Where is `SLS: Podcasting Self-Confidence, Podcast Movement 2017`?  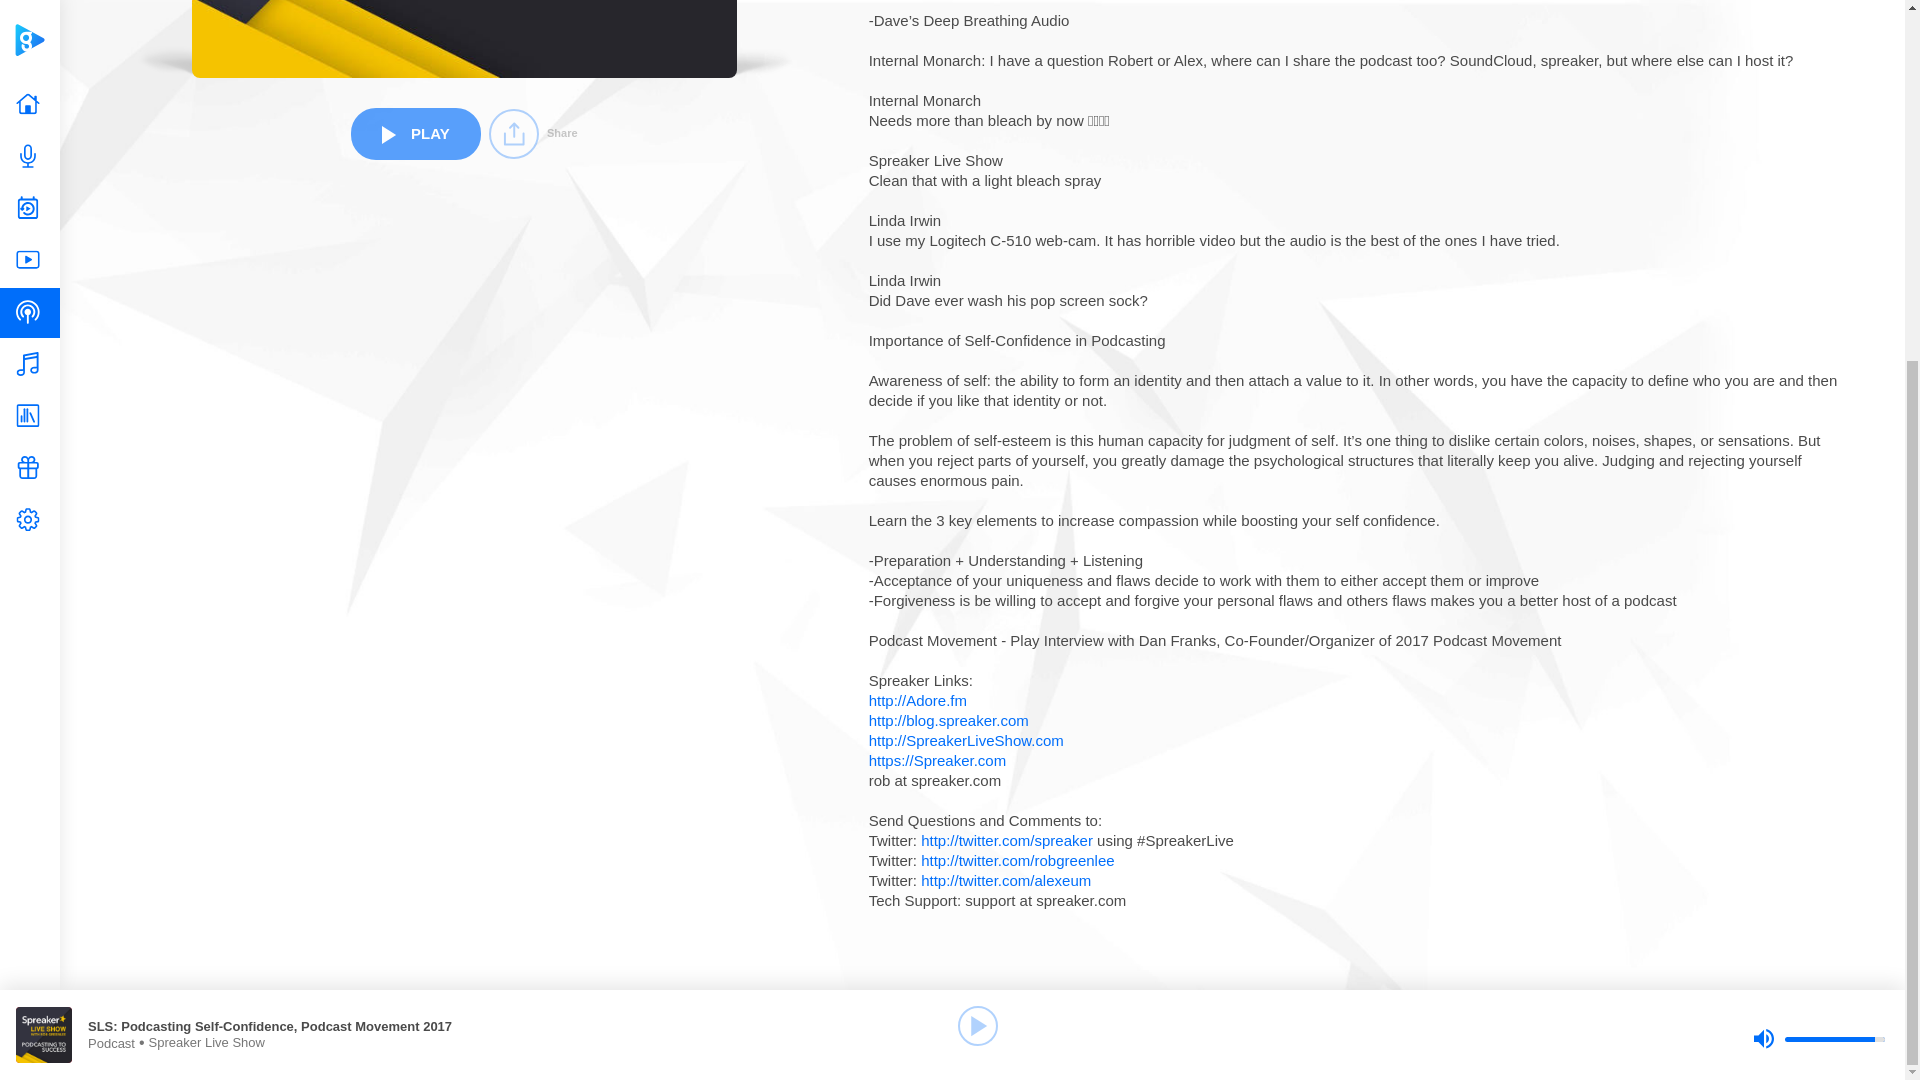
SLS: Podcasting Self-Confidence, Podcast Movement 2017 is located at coordinates (282, 496).